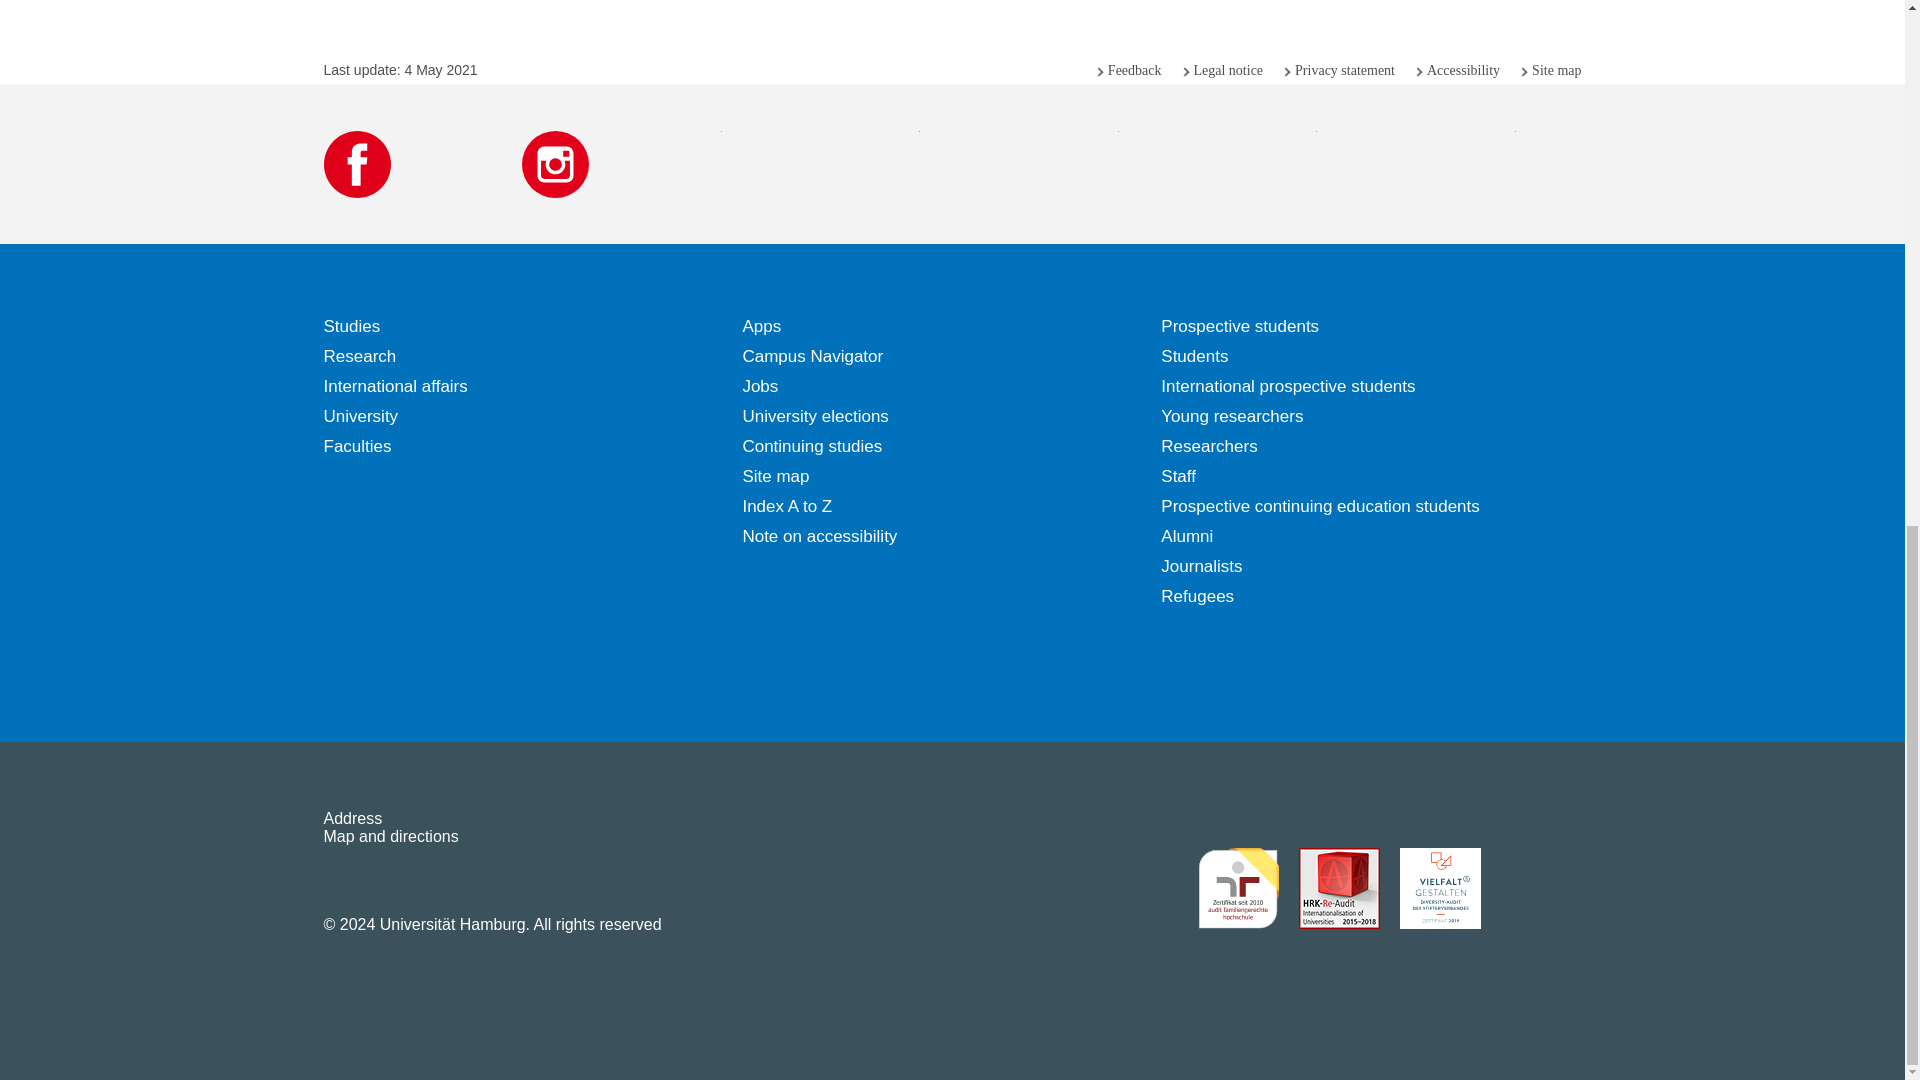  What do you see at coordinates (1338, 888) in the screenshot?
I see `Go to internationalisation re-audit` at bounding box center [1338, 888].